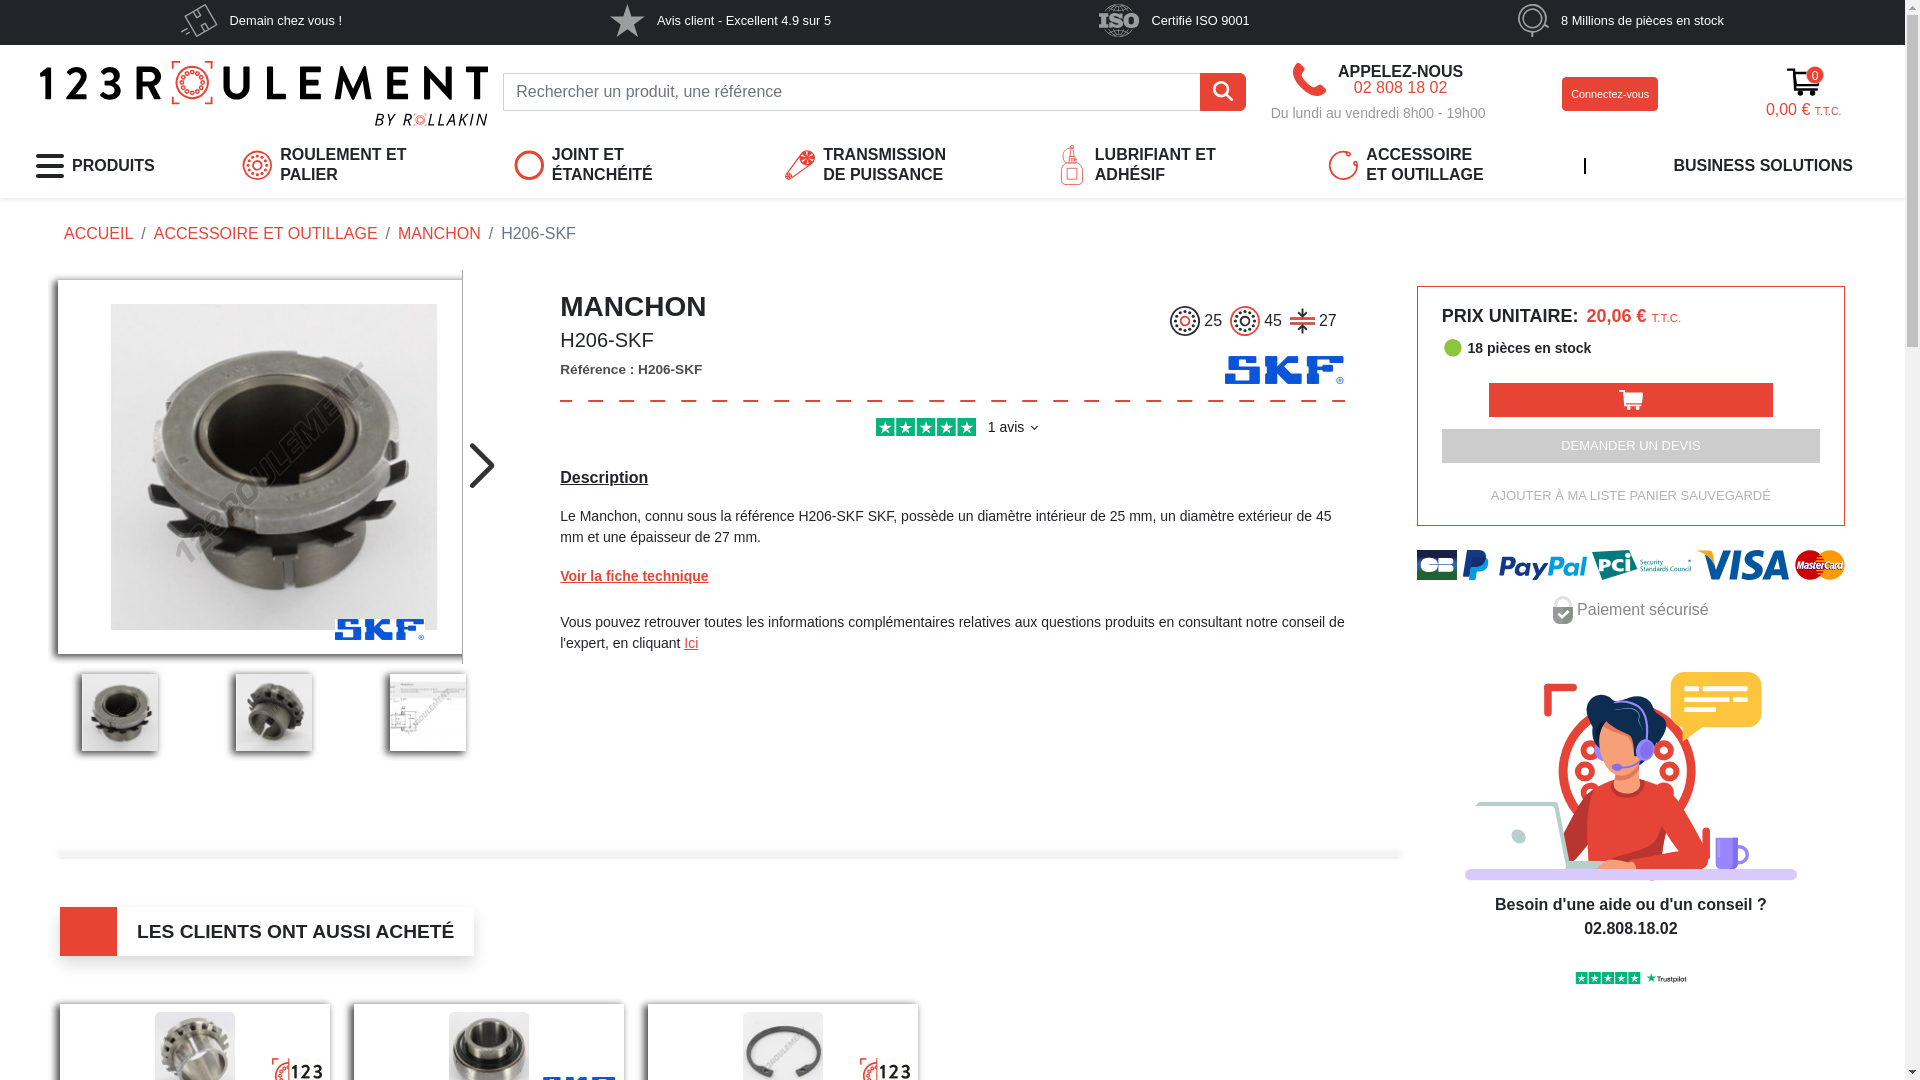 The image size is (1920, 1080). What do you see at coordinates (868, 166) in the screenshot?
I see `TRANSMISSION DE PUISSANCE` at bounding box center [868, 166].